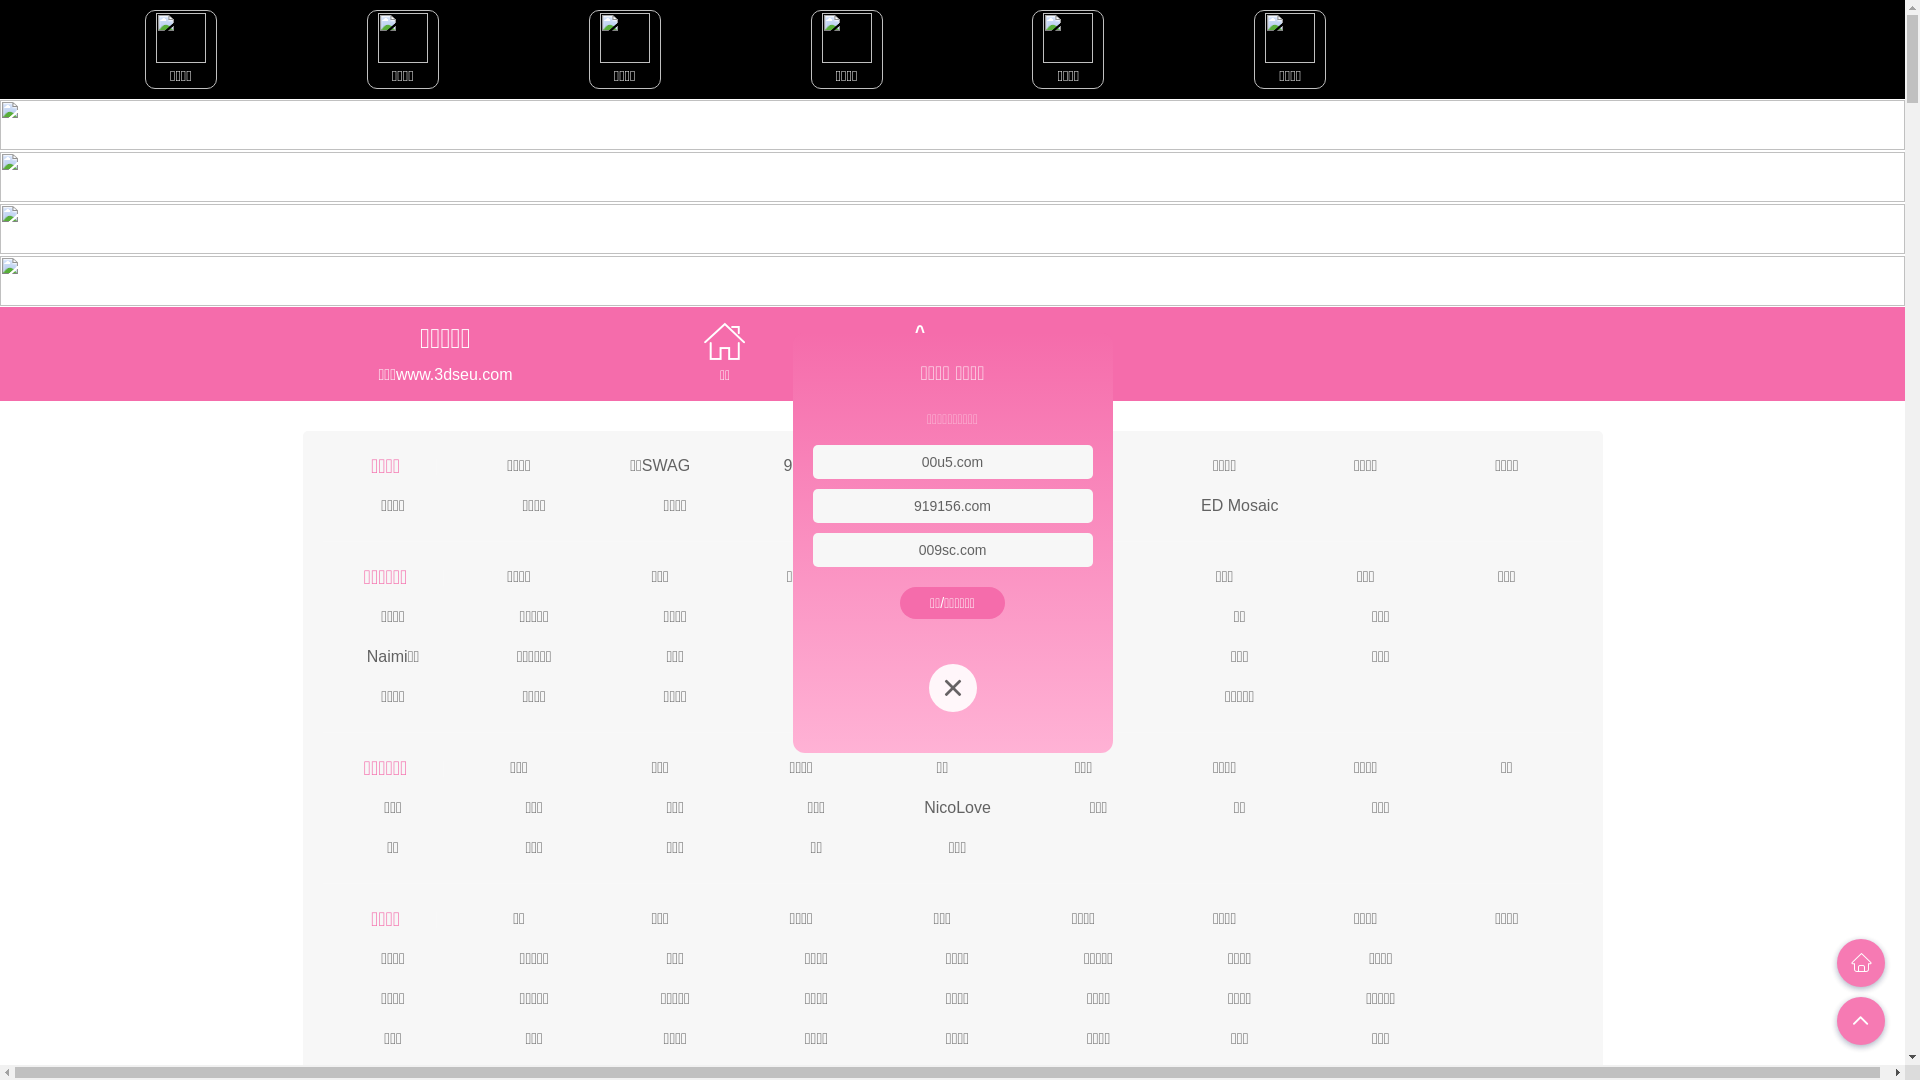 The height and width of the screenshot is (1080, 1920). What do you see at coordinates (1240, 504) in the screenshot?
I see `ED Mosaic` at bounding box center [1240, 504].